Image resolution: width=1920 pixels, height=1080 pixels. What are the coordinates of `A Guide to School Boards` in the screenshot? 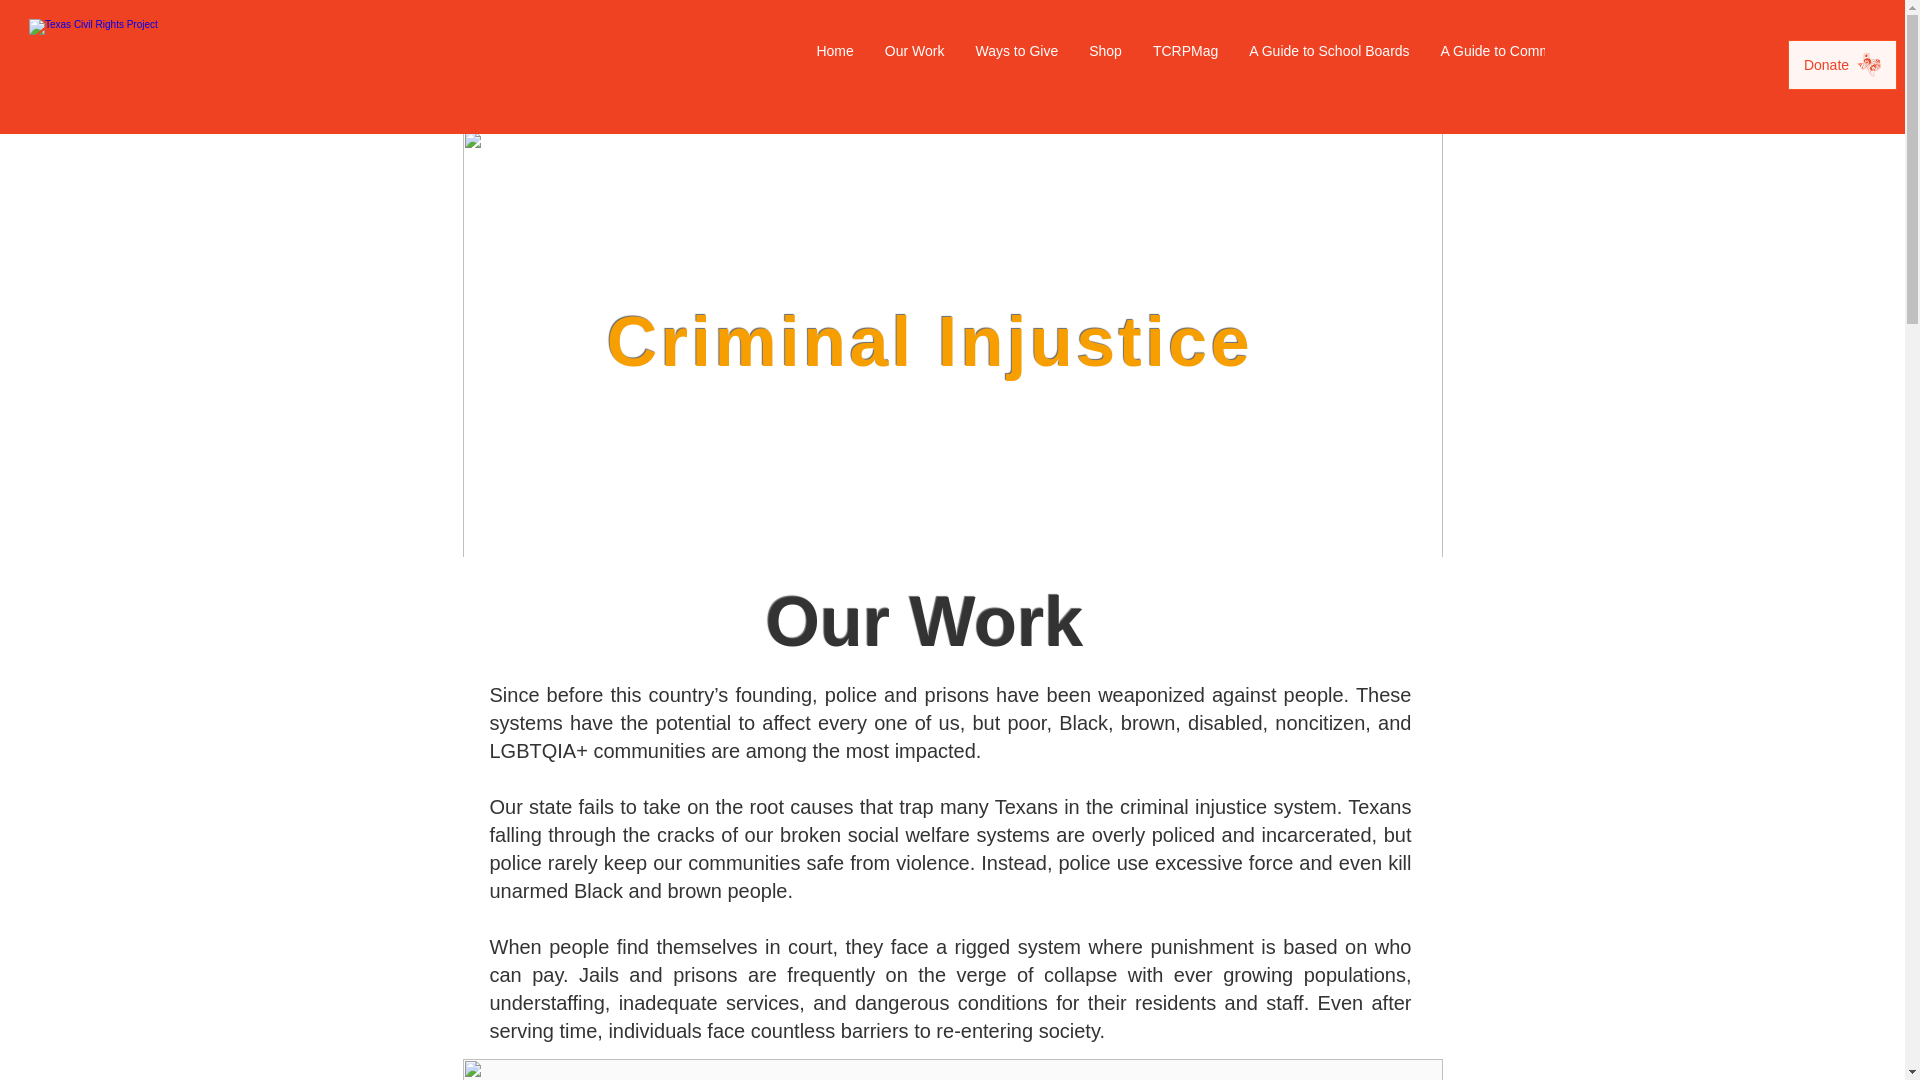 It's located at (1328, 66).